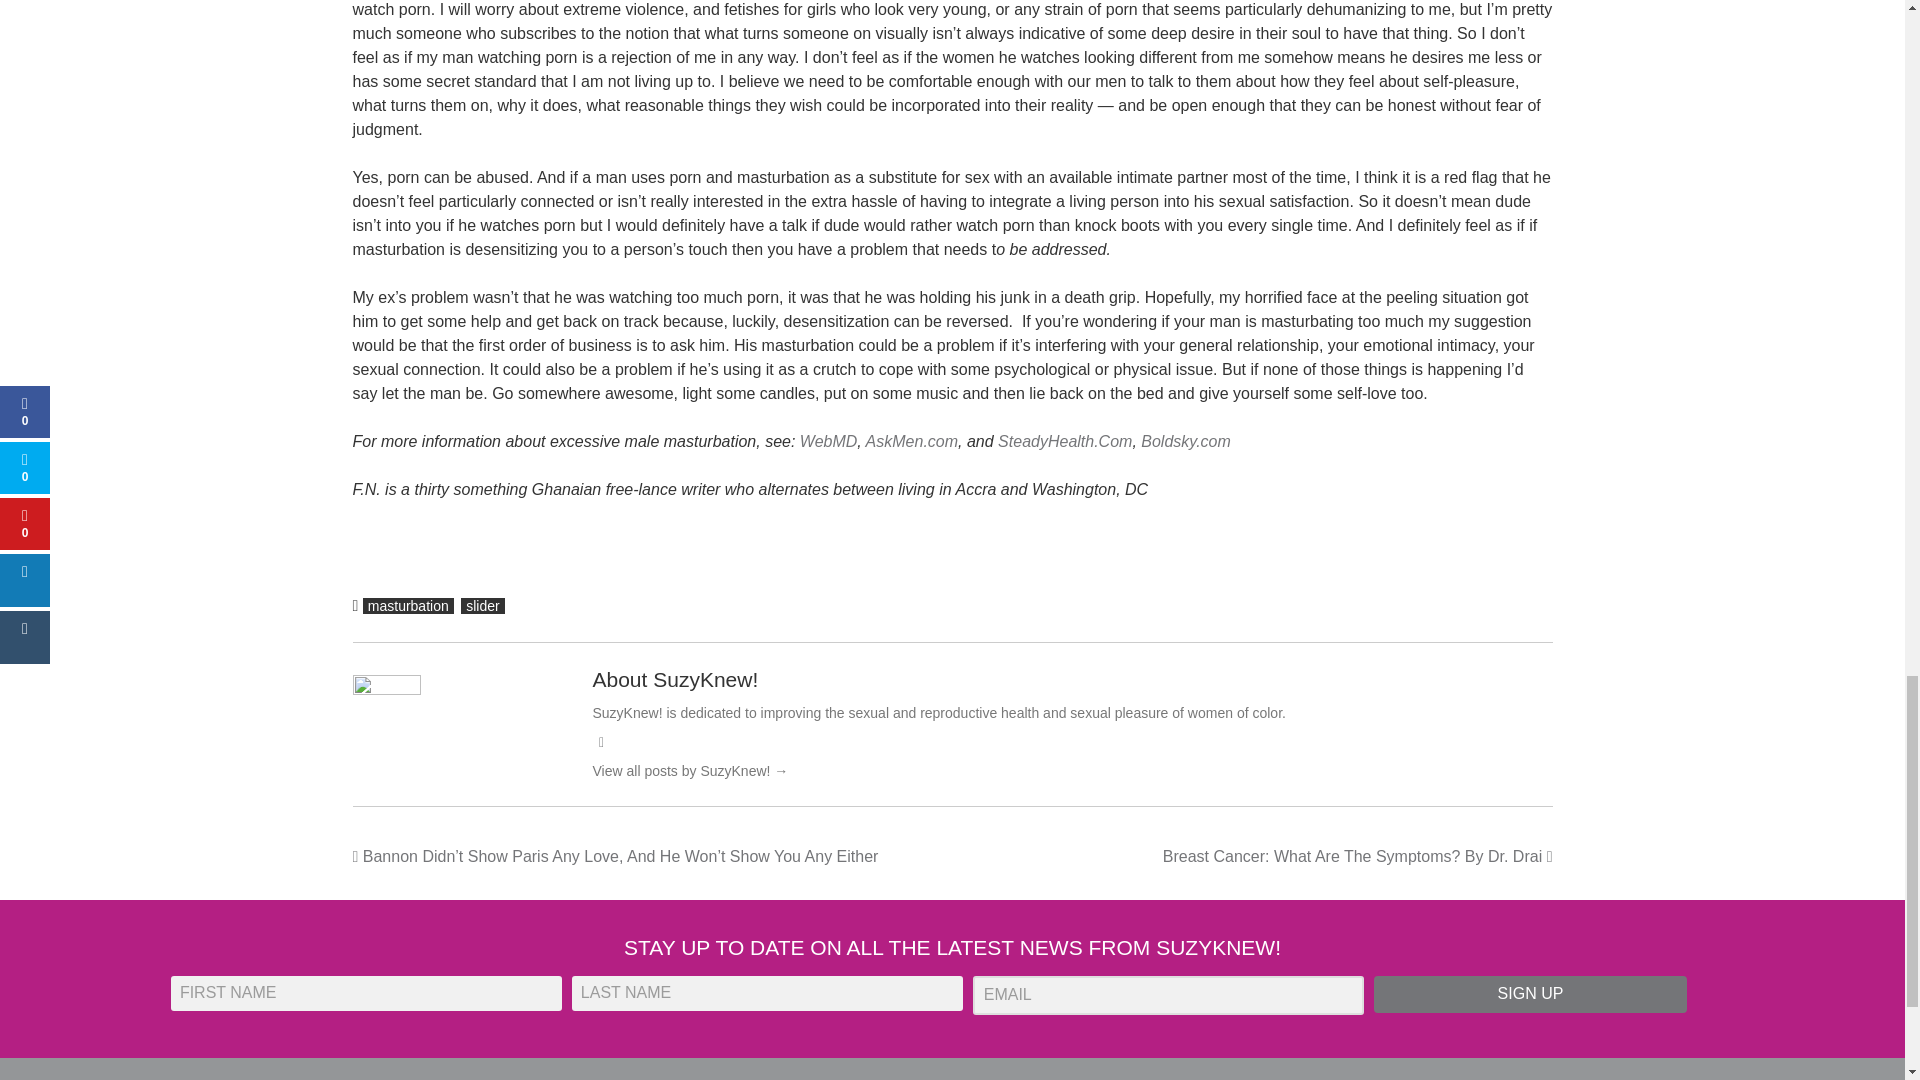 The height and width of the screenshot is (1080, 1920). I want to click on slider, so click(482, 606).